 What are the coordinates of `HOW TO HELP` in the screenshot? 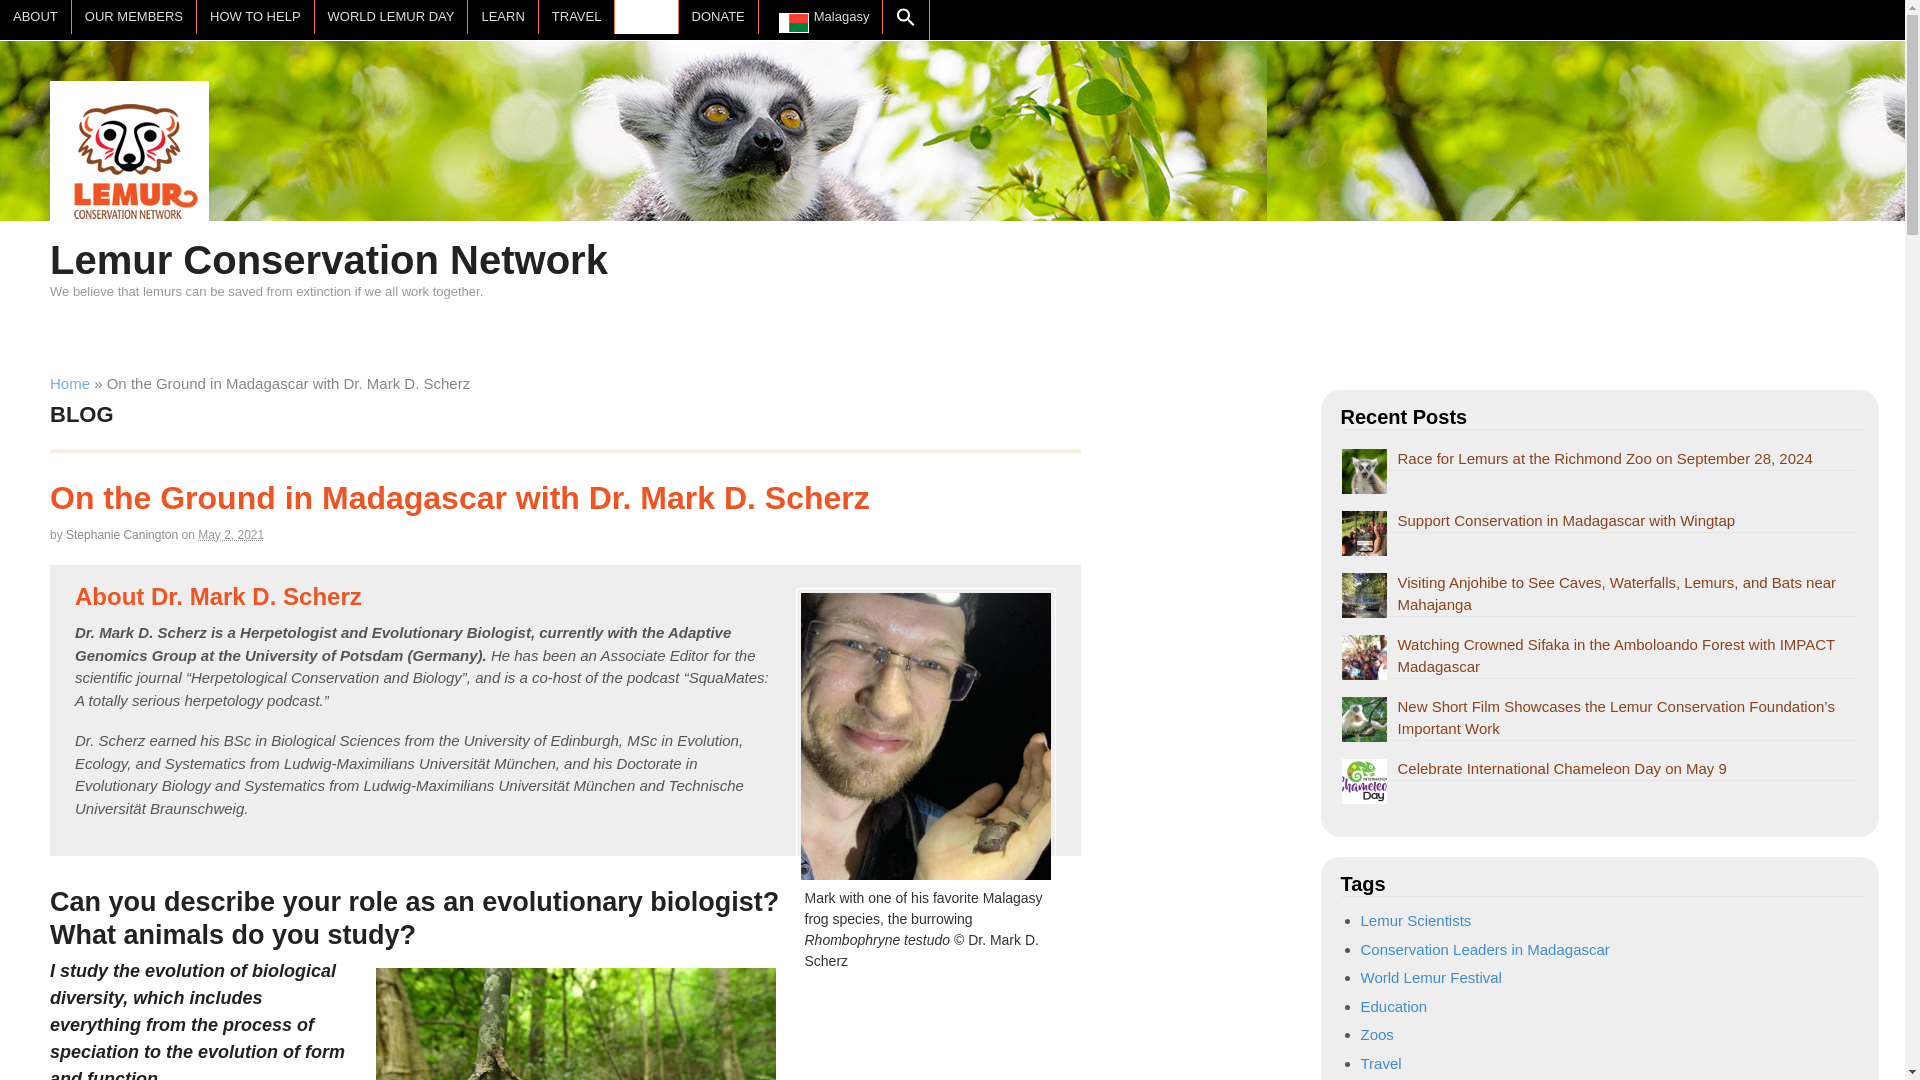 It's located at (256, 16).